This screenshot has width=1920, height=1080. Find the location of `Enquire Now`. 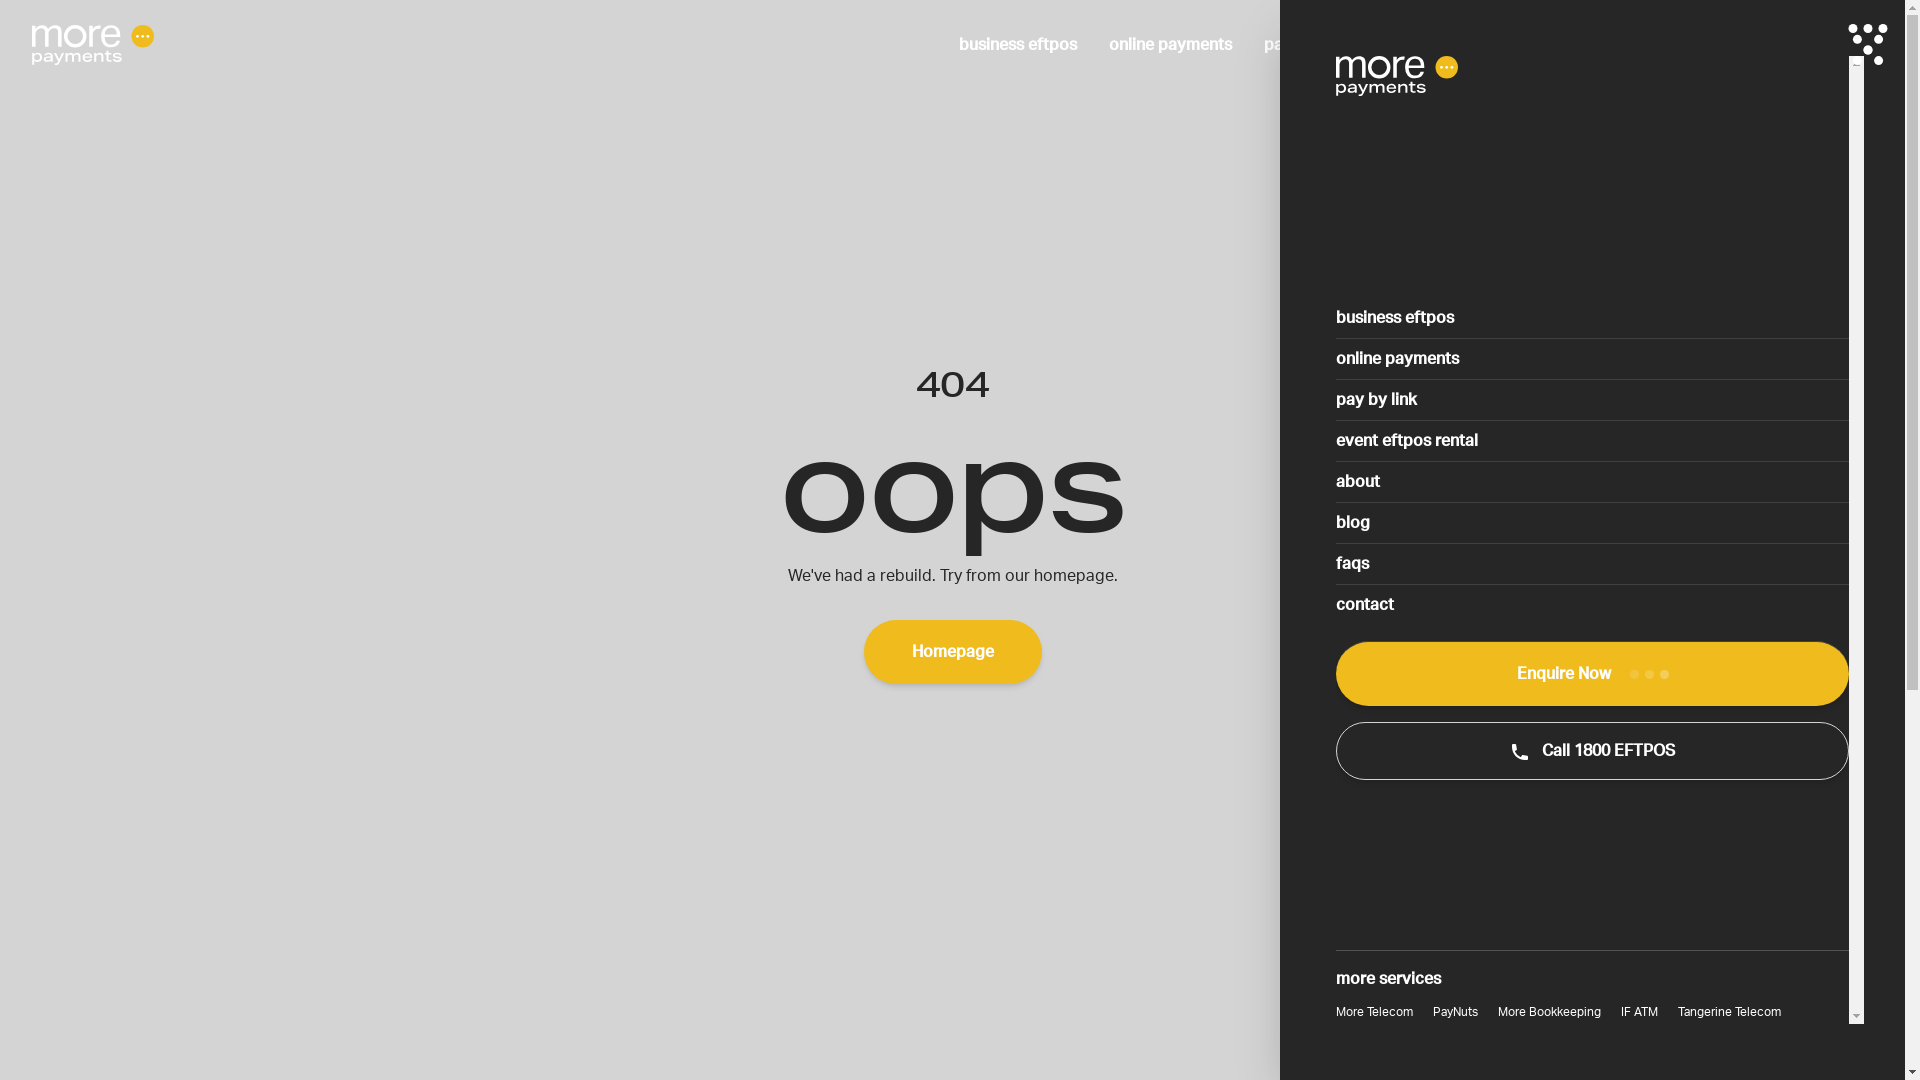

Enquire Now is located at coordinates (1592, 674).